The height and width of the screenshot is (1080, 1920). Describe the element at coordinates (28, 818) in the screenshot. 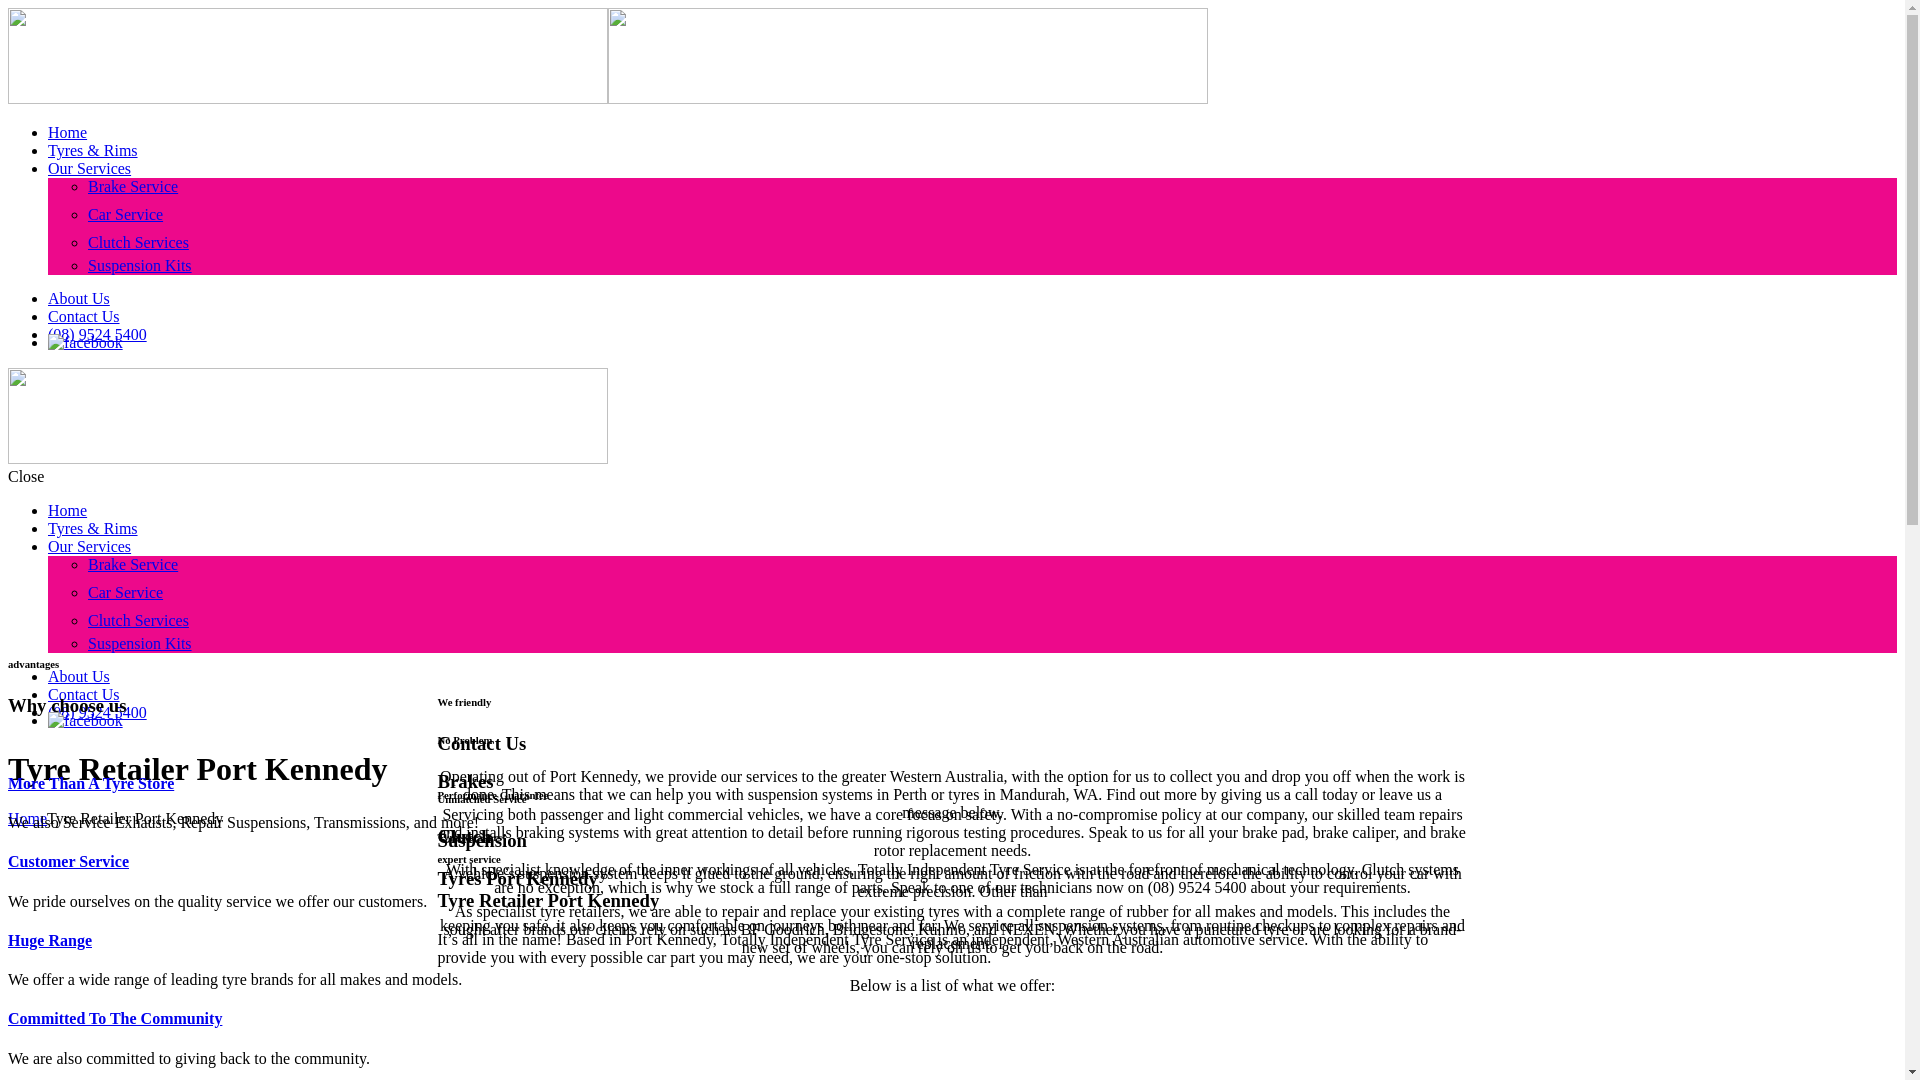

I see `Home` at that location.